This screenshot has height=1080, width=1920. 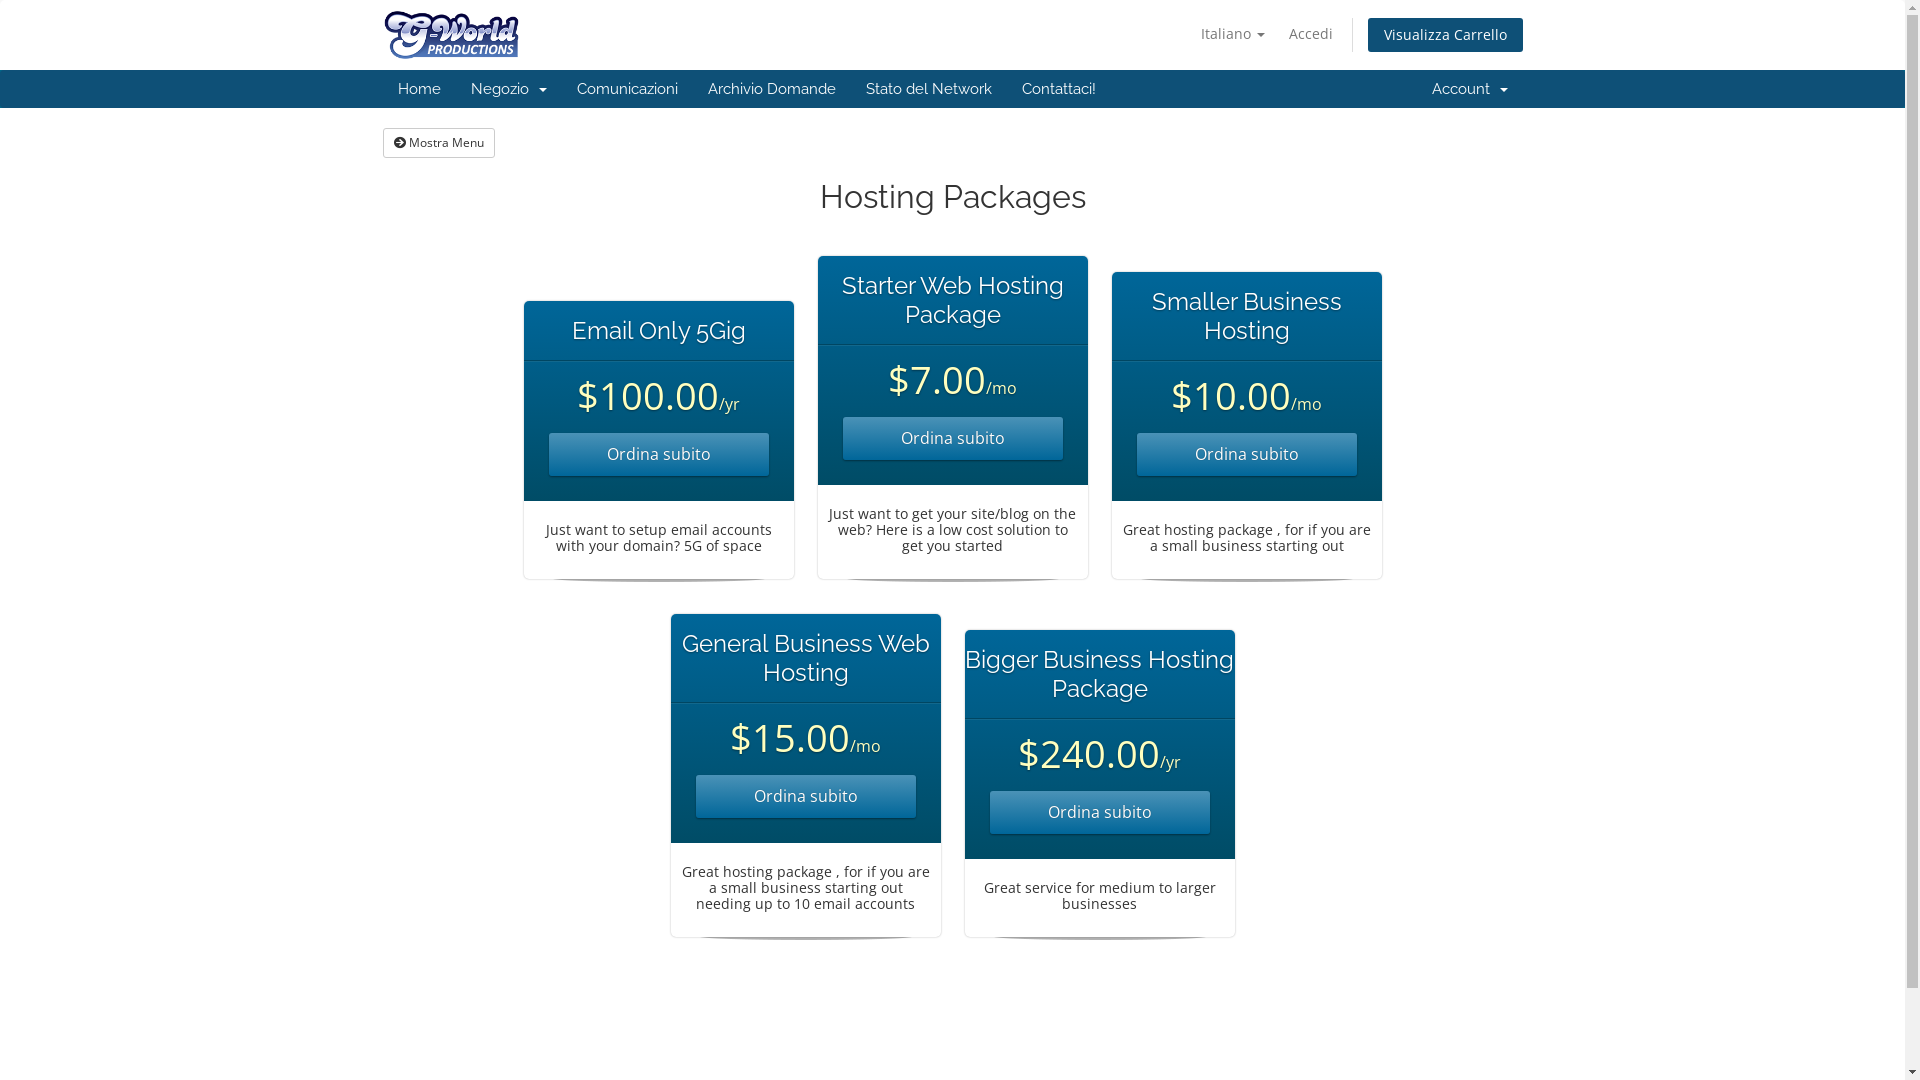 I want to click on Accedi, so click(x=1310, y=34).